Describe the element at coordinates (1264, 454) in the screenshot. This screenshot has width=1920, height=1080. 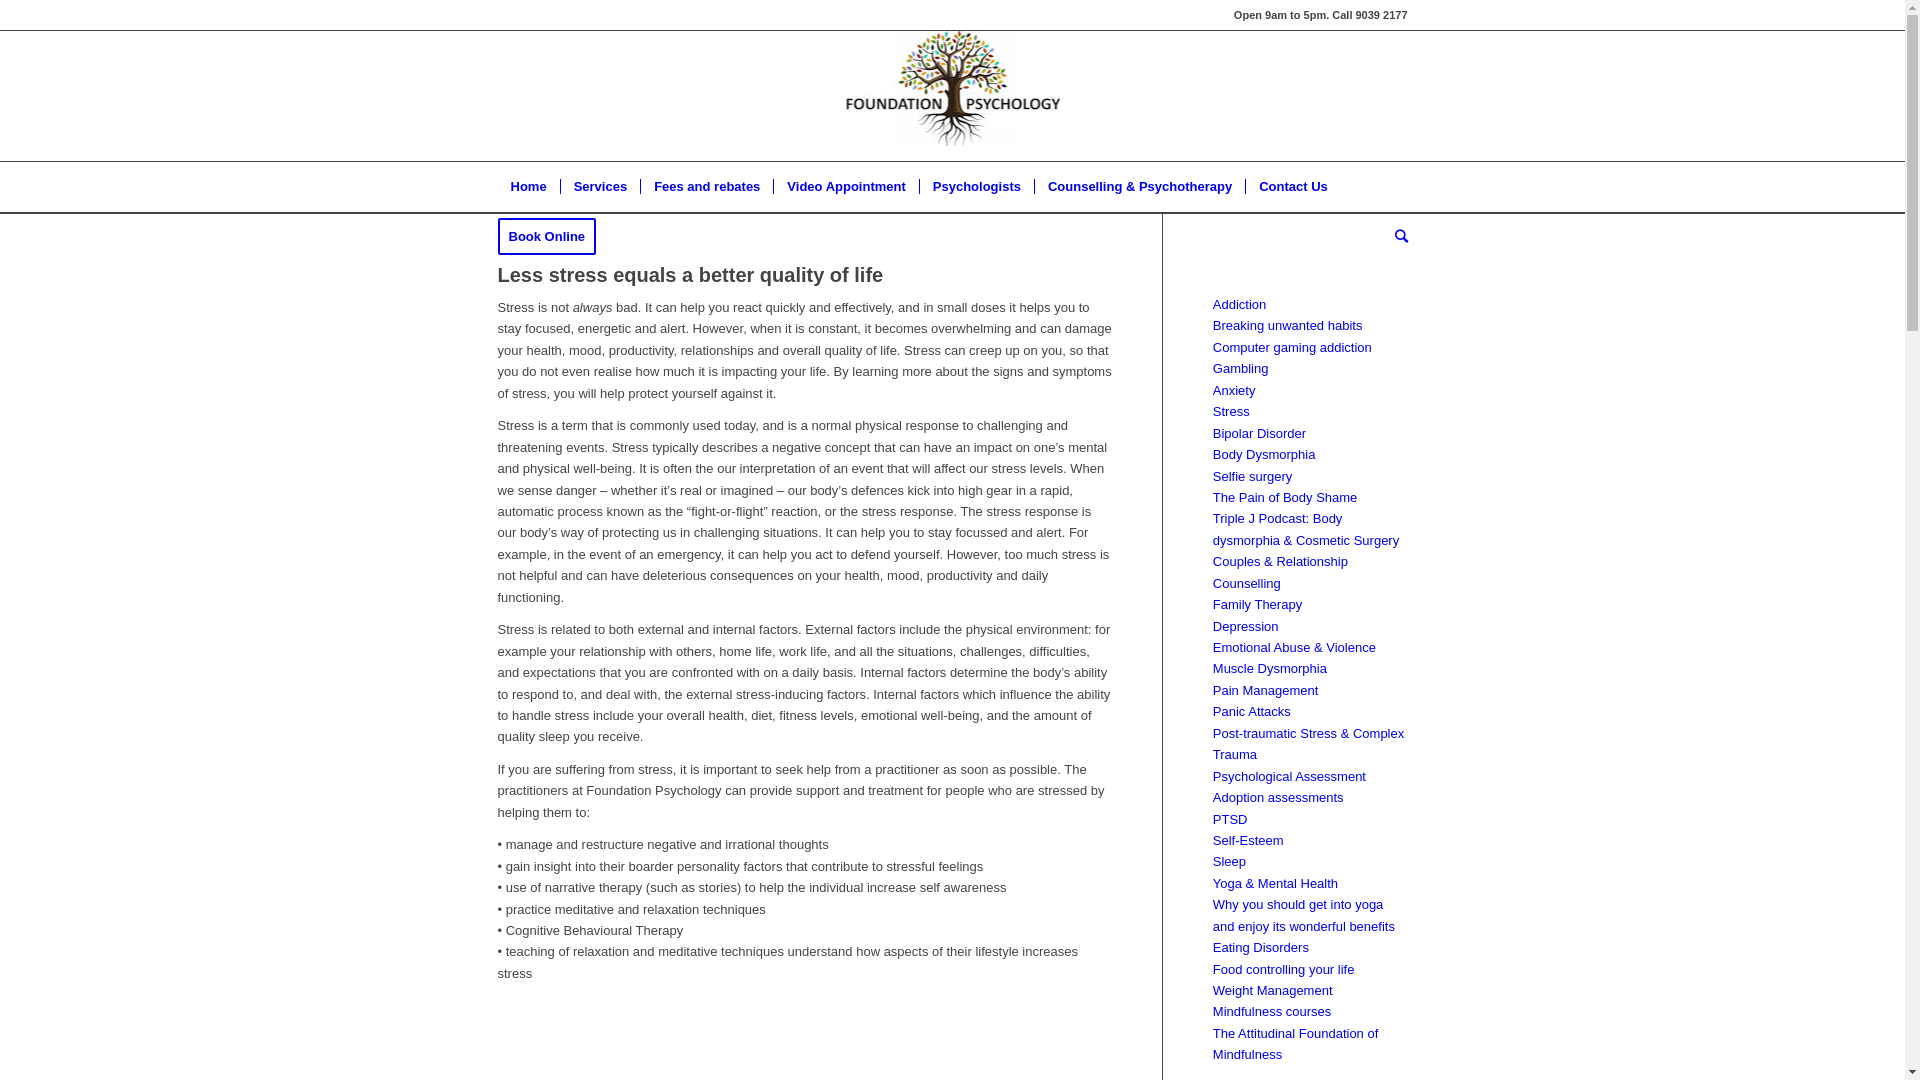
I see `Body Dysmorphia` at that location.